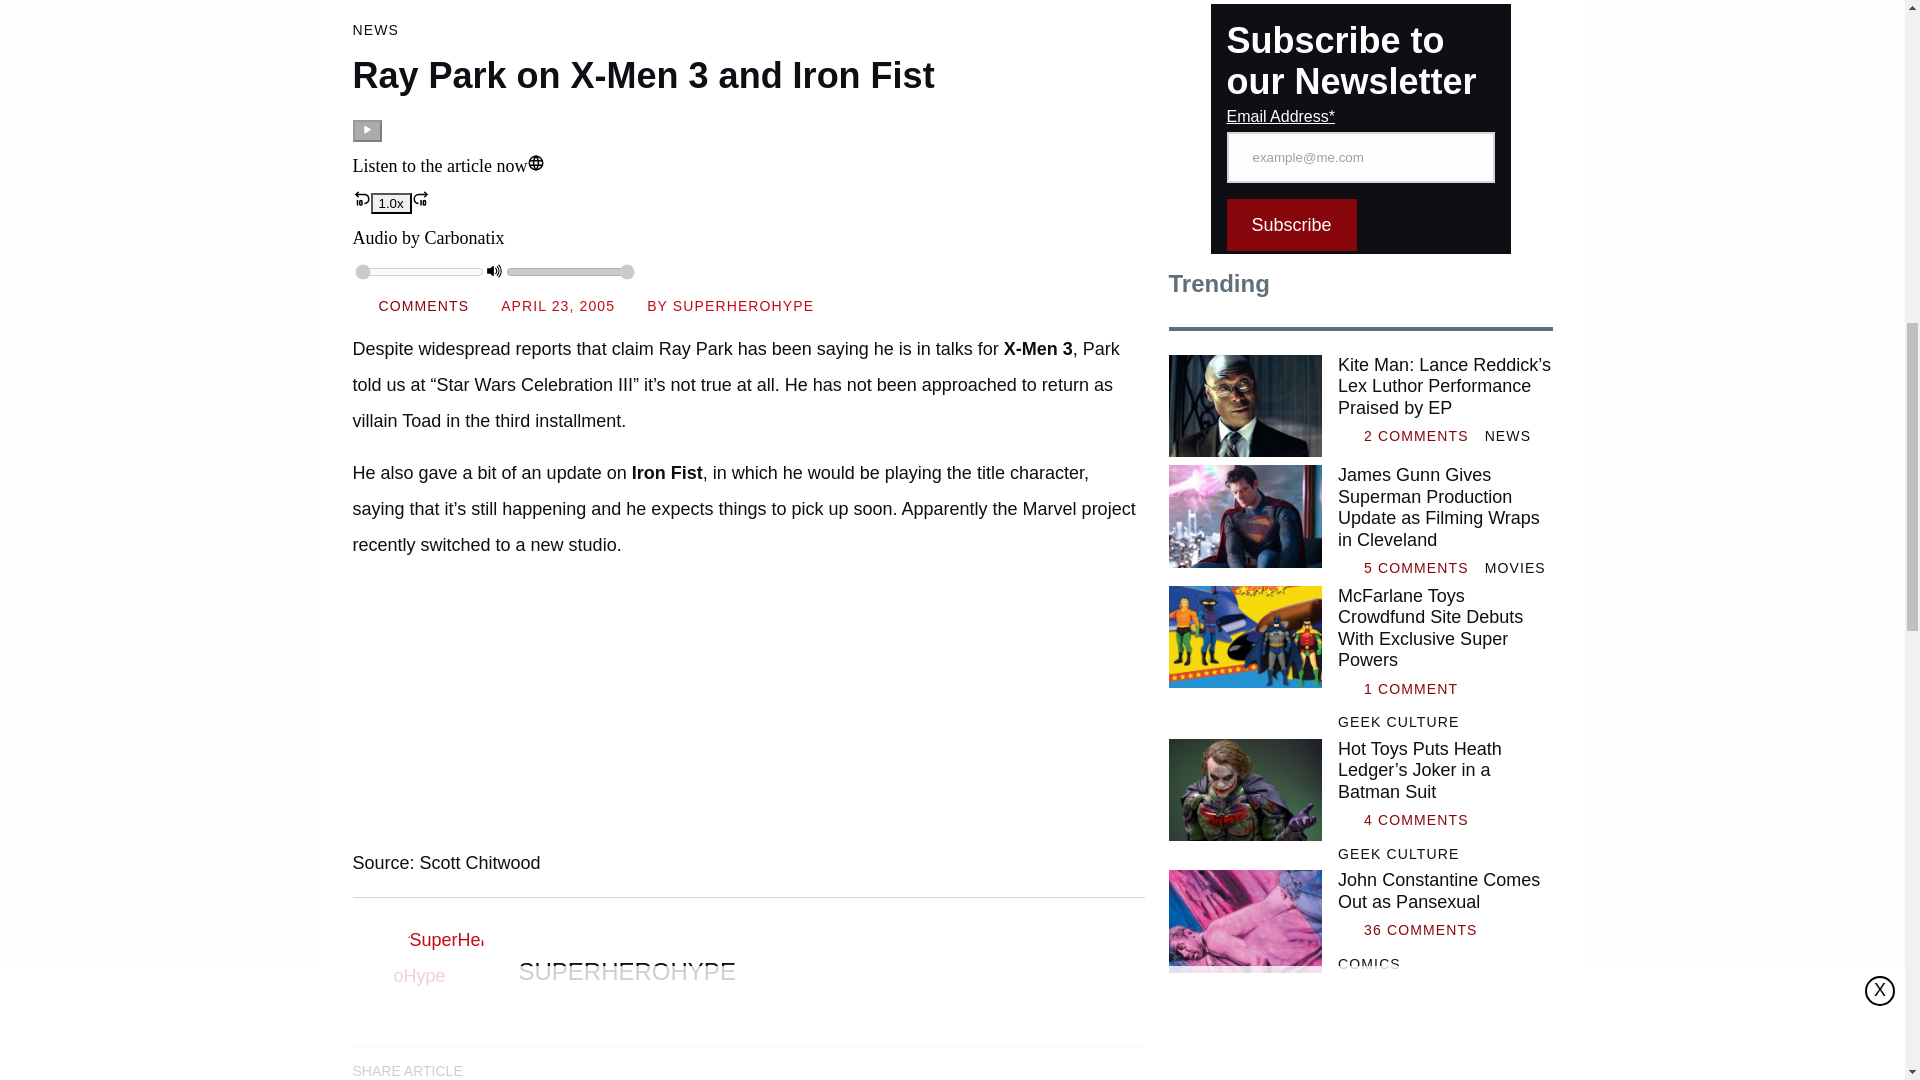 The image size is (1920, 1080). What do you see at coordinates (374, 30) in the screenshot?
I see `NEWS` at bounding box center [374, 30].